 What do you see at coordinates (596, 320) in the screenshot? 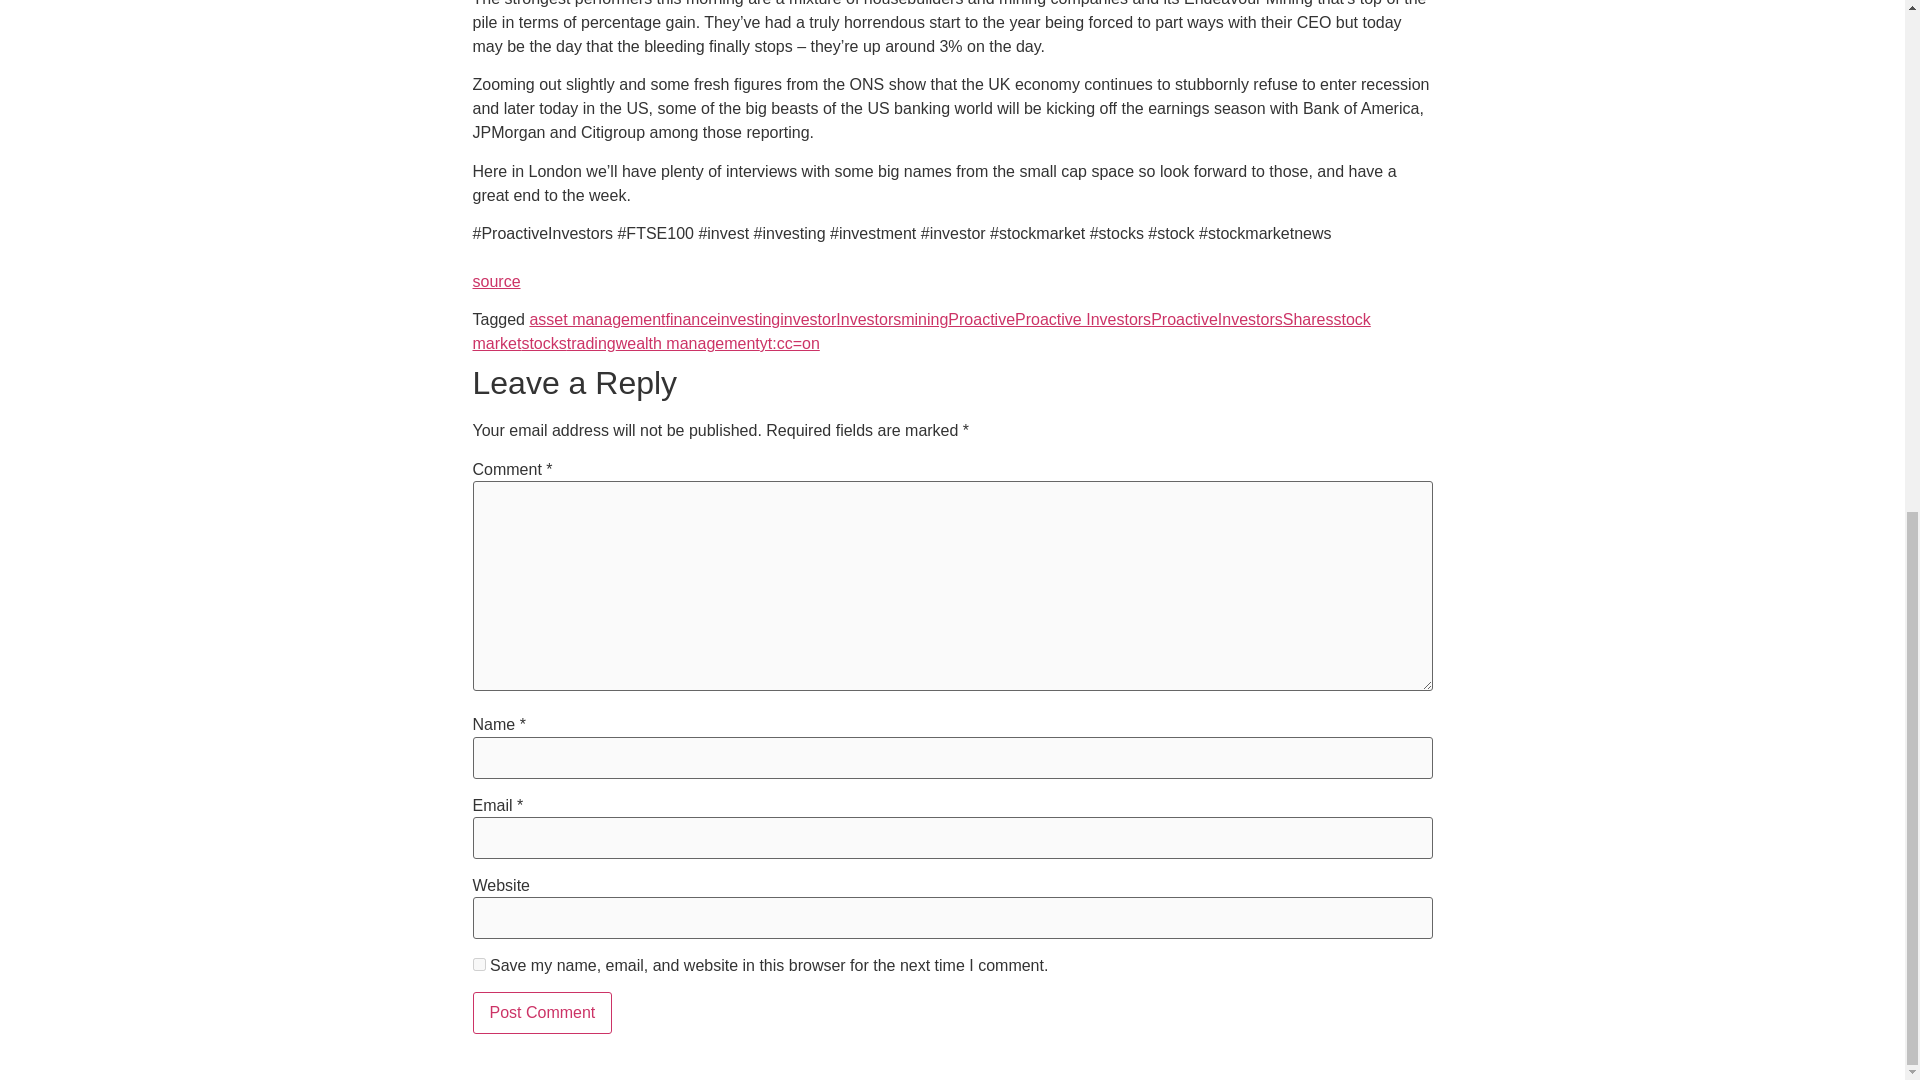
I see `asset management` at bounding box center [596, 320].